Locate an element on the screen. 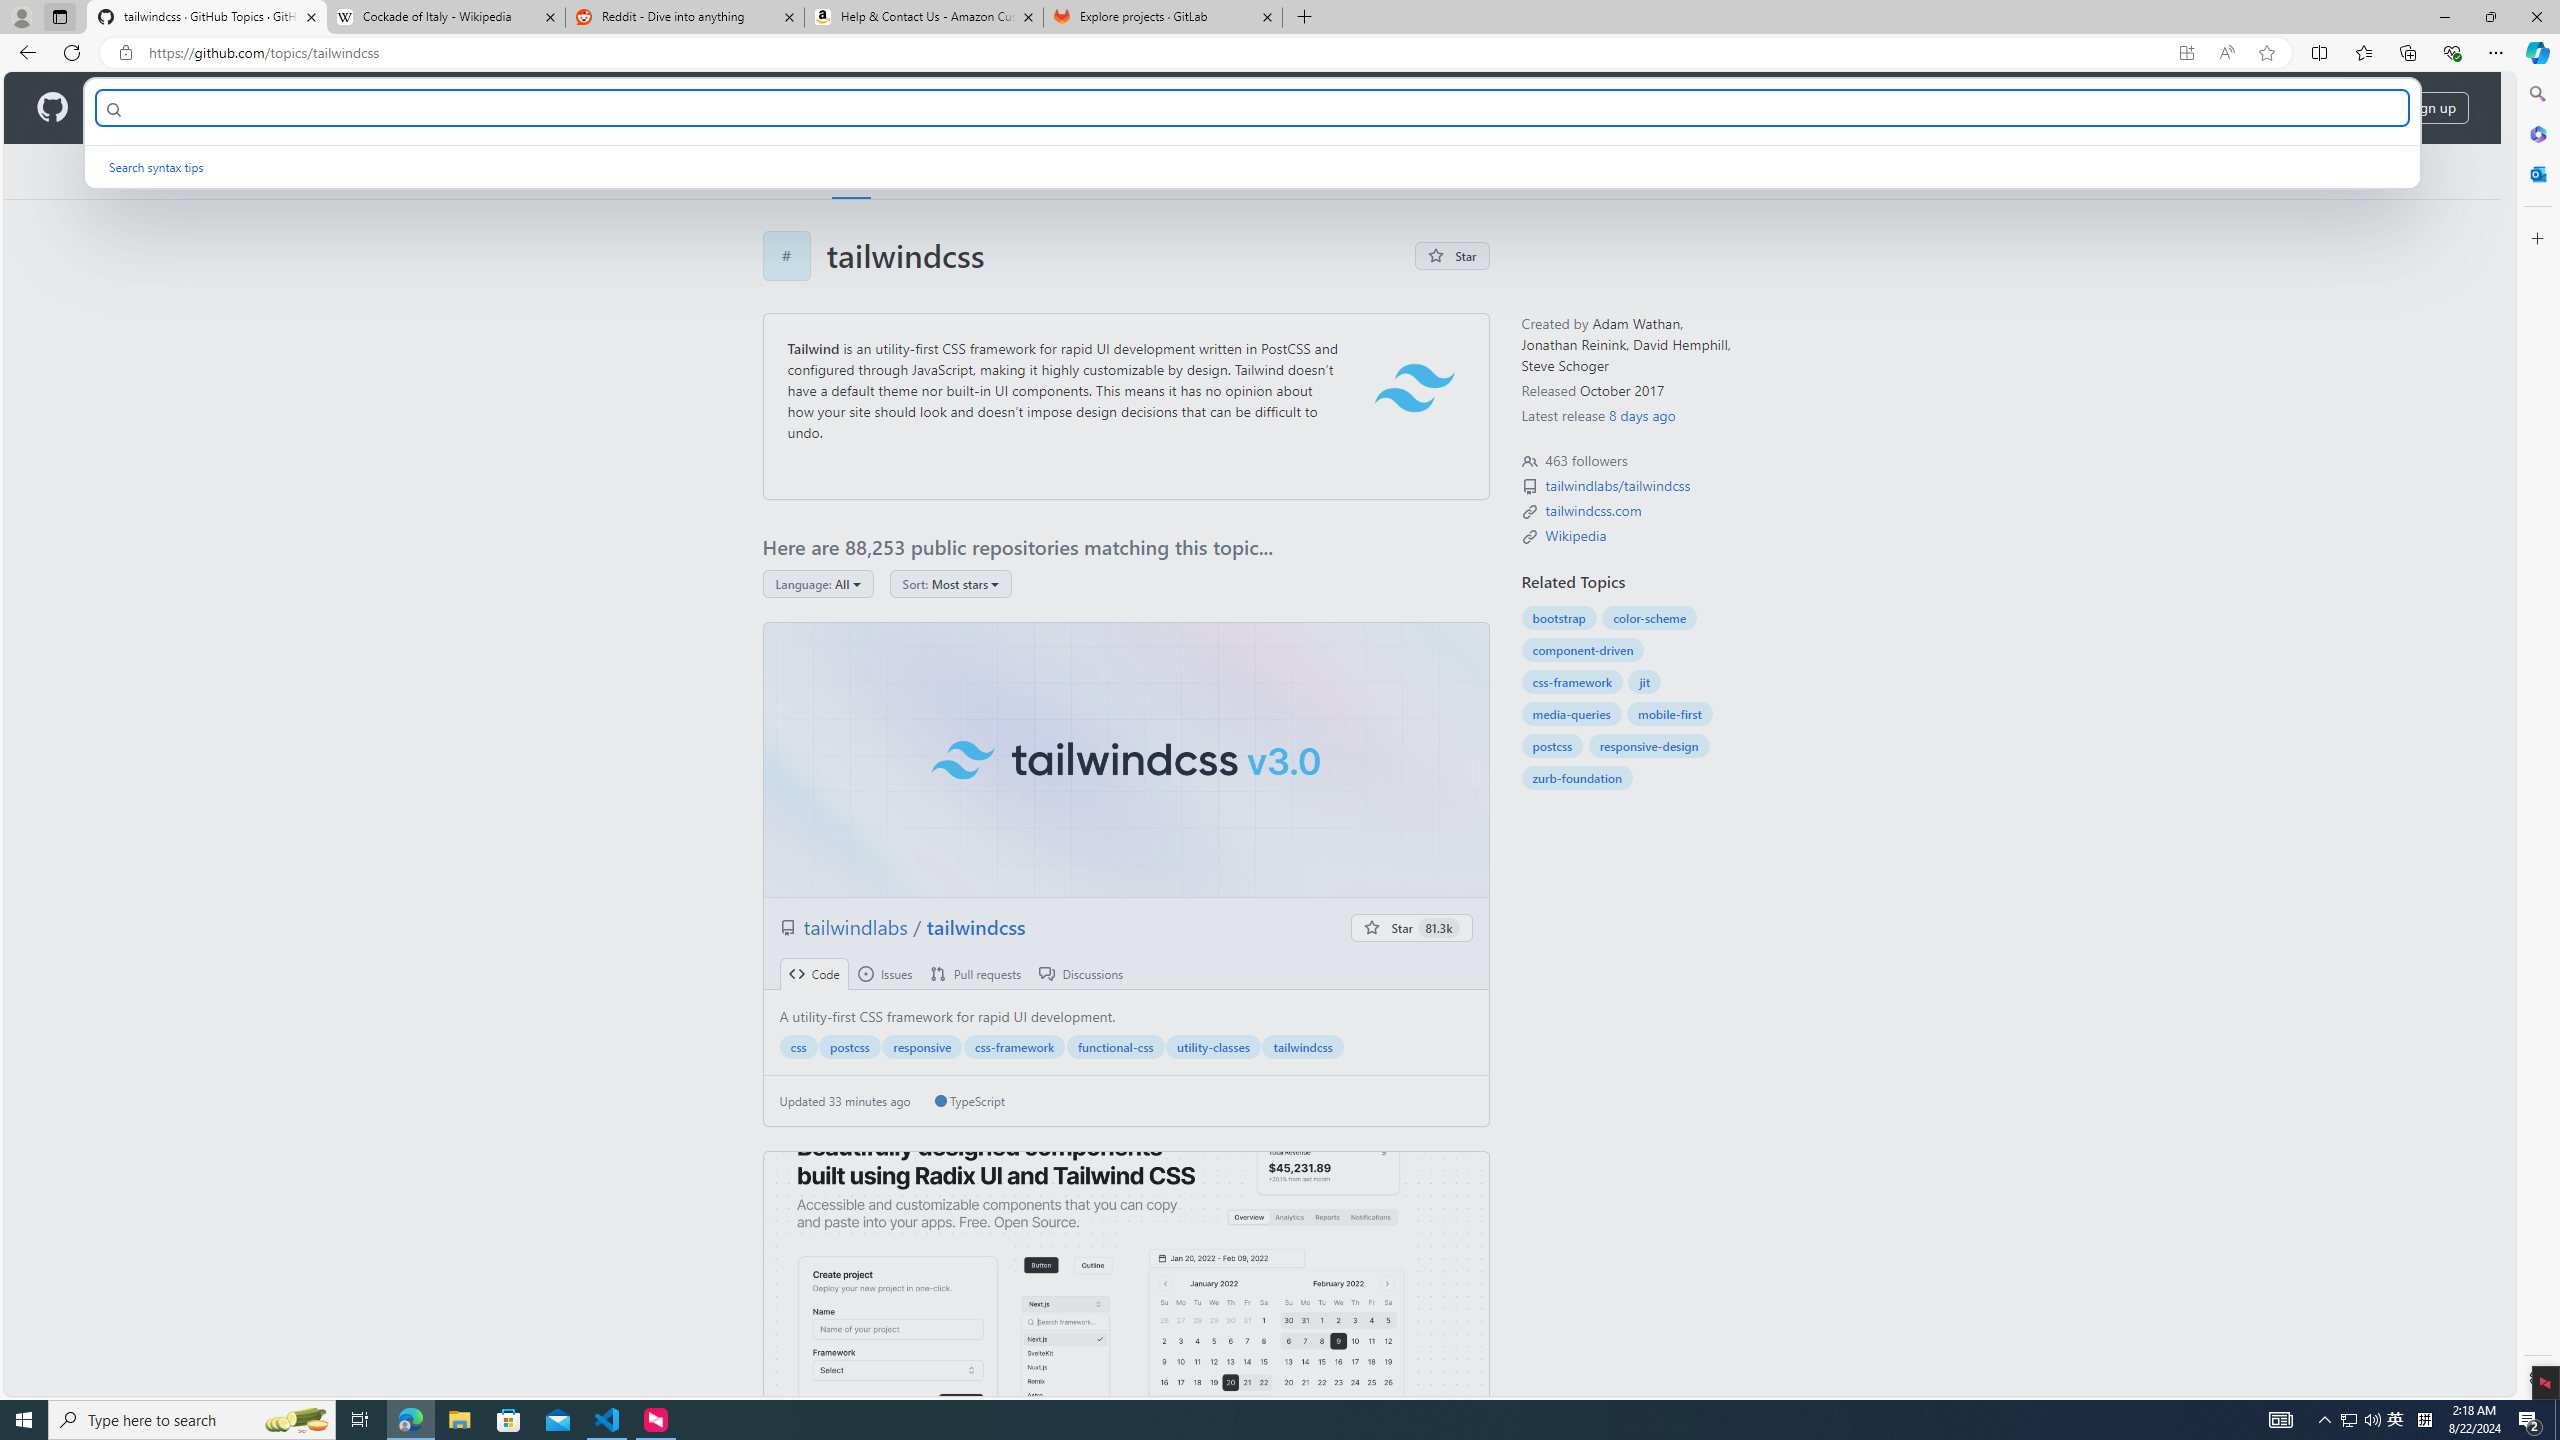 Image resolution: width=2560 pixels, height=1440 pixels. tailwindcss is located at coordinates (1303, 1046).